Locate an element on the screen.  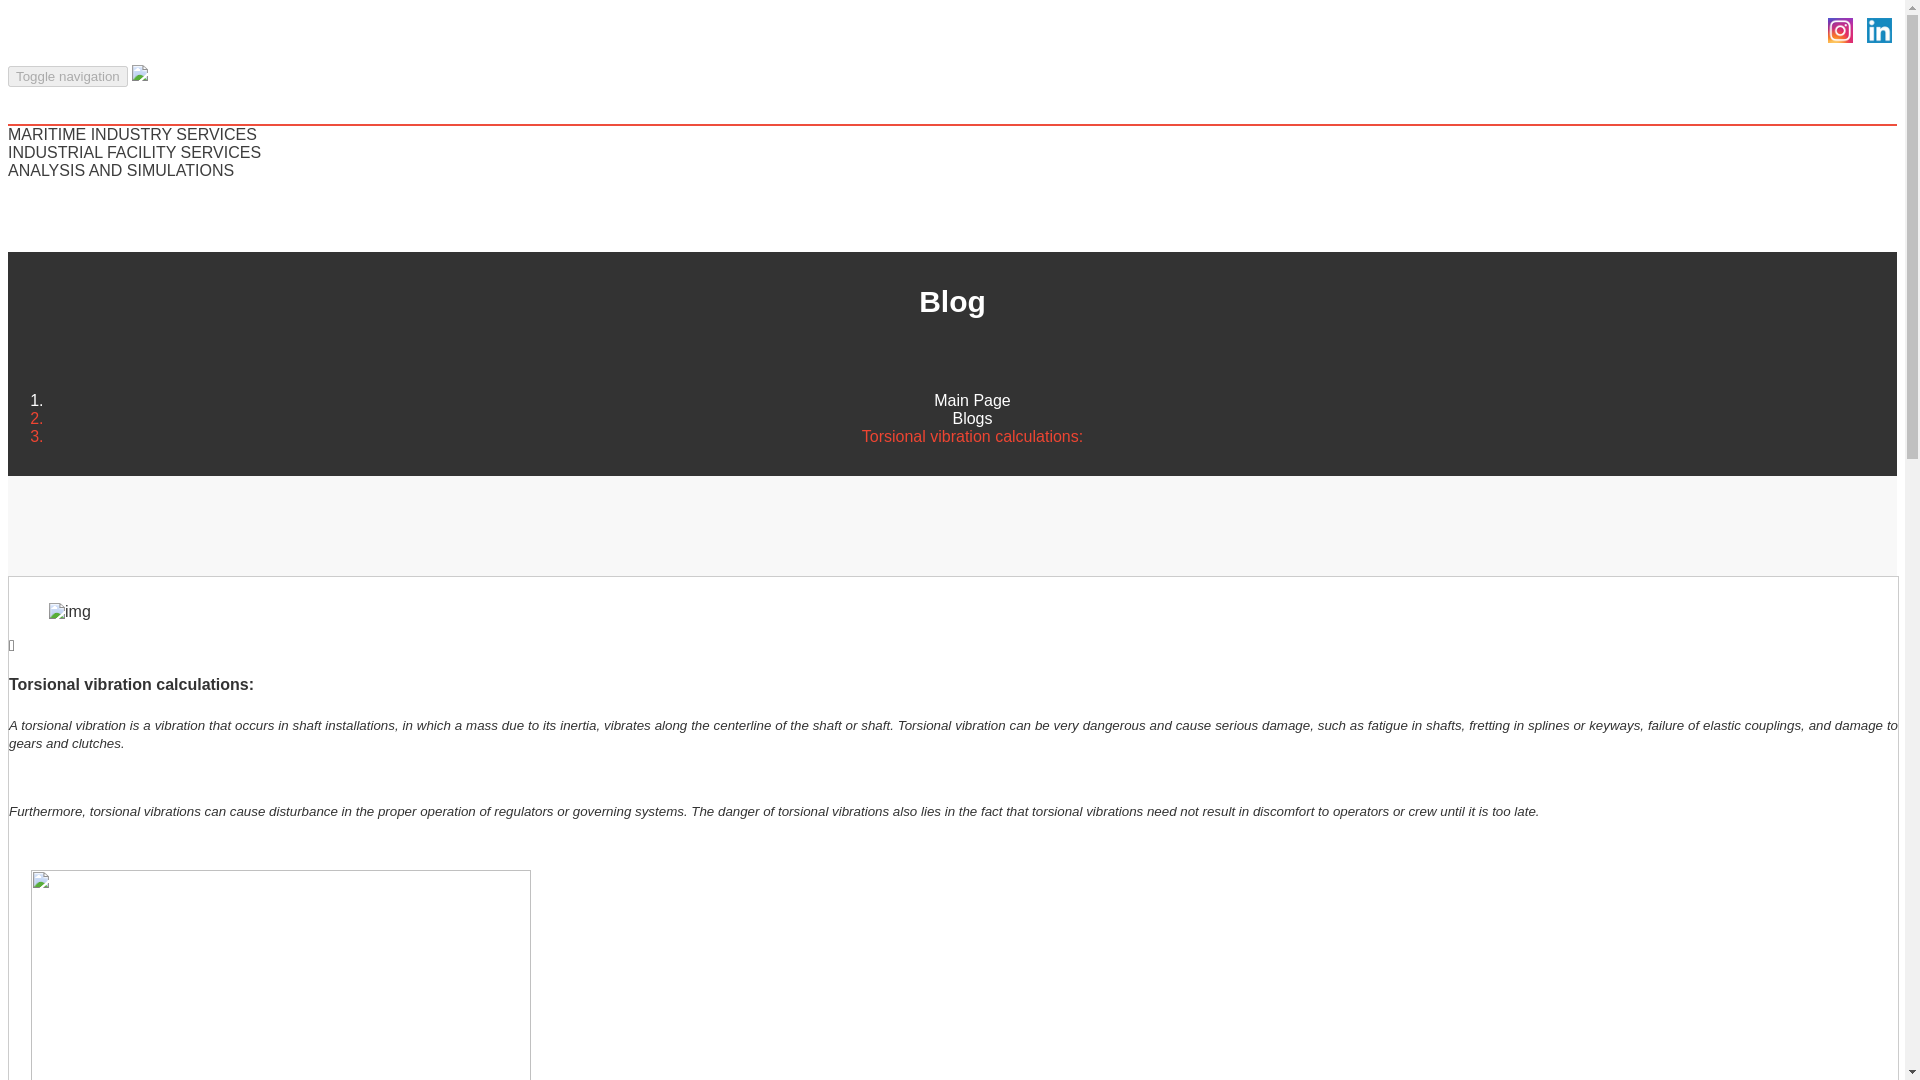
SERVICES is located at coordinates (53, 115).